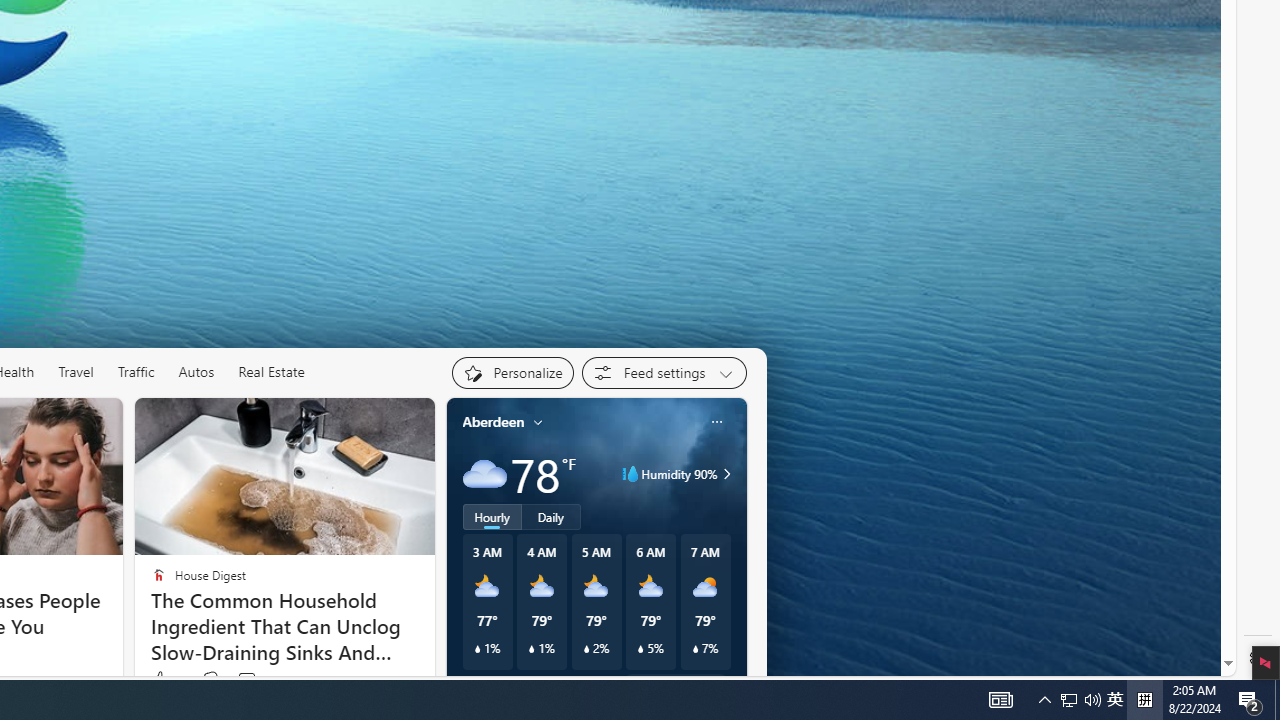  What do you see at coordinates (271, 372) in the screenshot?
I see `Real Estate` at bounding box center [271, 372].